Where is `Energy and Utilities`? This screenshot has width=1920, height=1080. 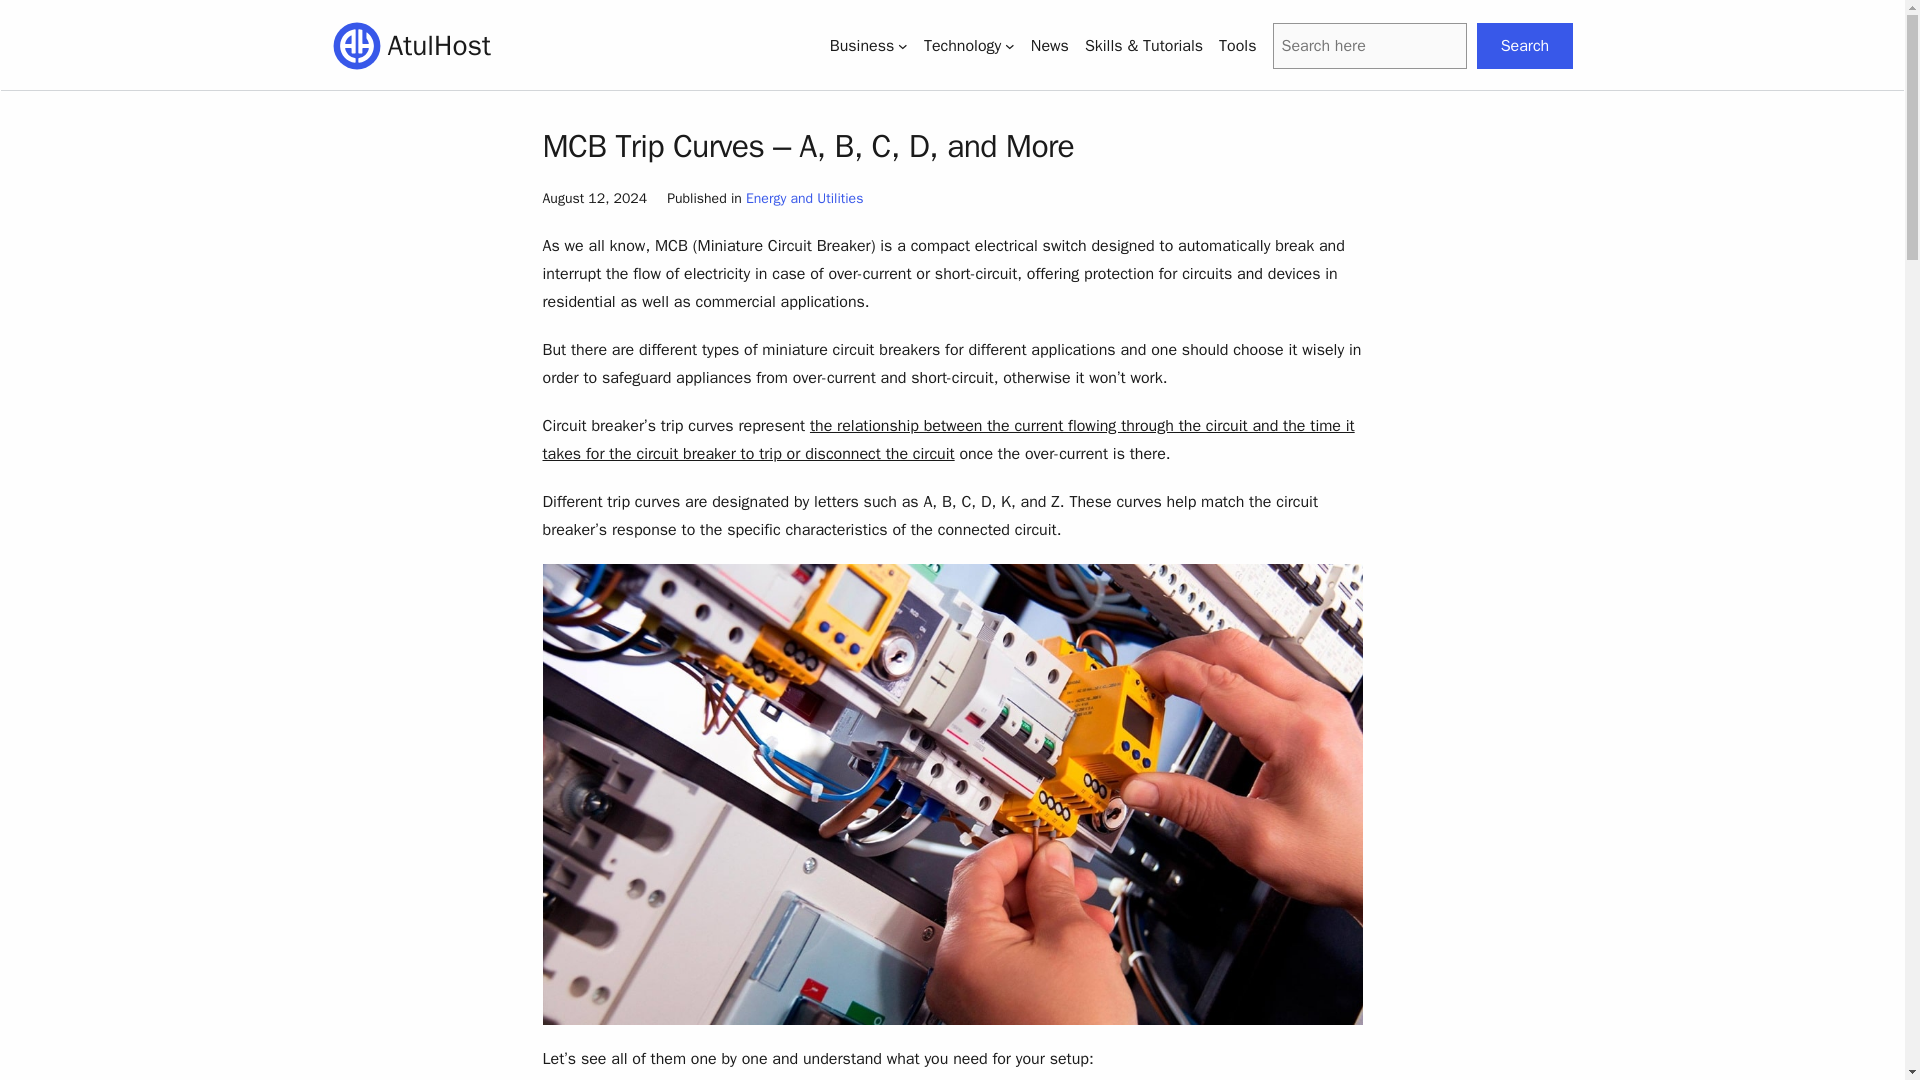
Energy and Utilities is located at coordinates (804, 198).